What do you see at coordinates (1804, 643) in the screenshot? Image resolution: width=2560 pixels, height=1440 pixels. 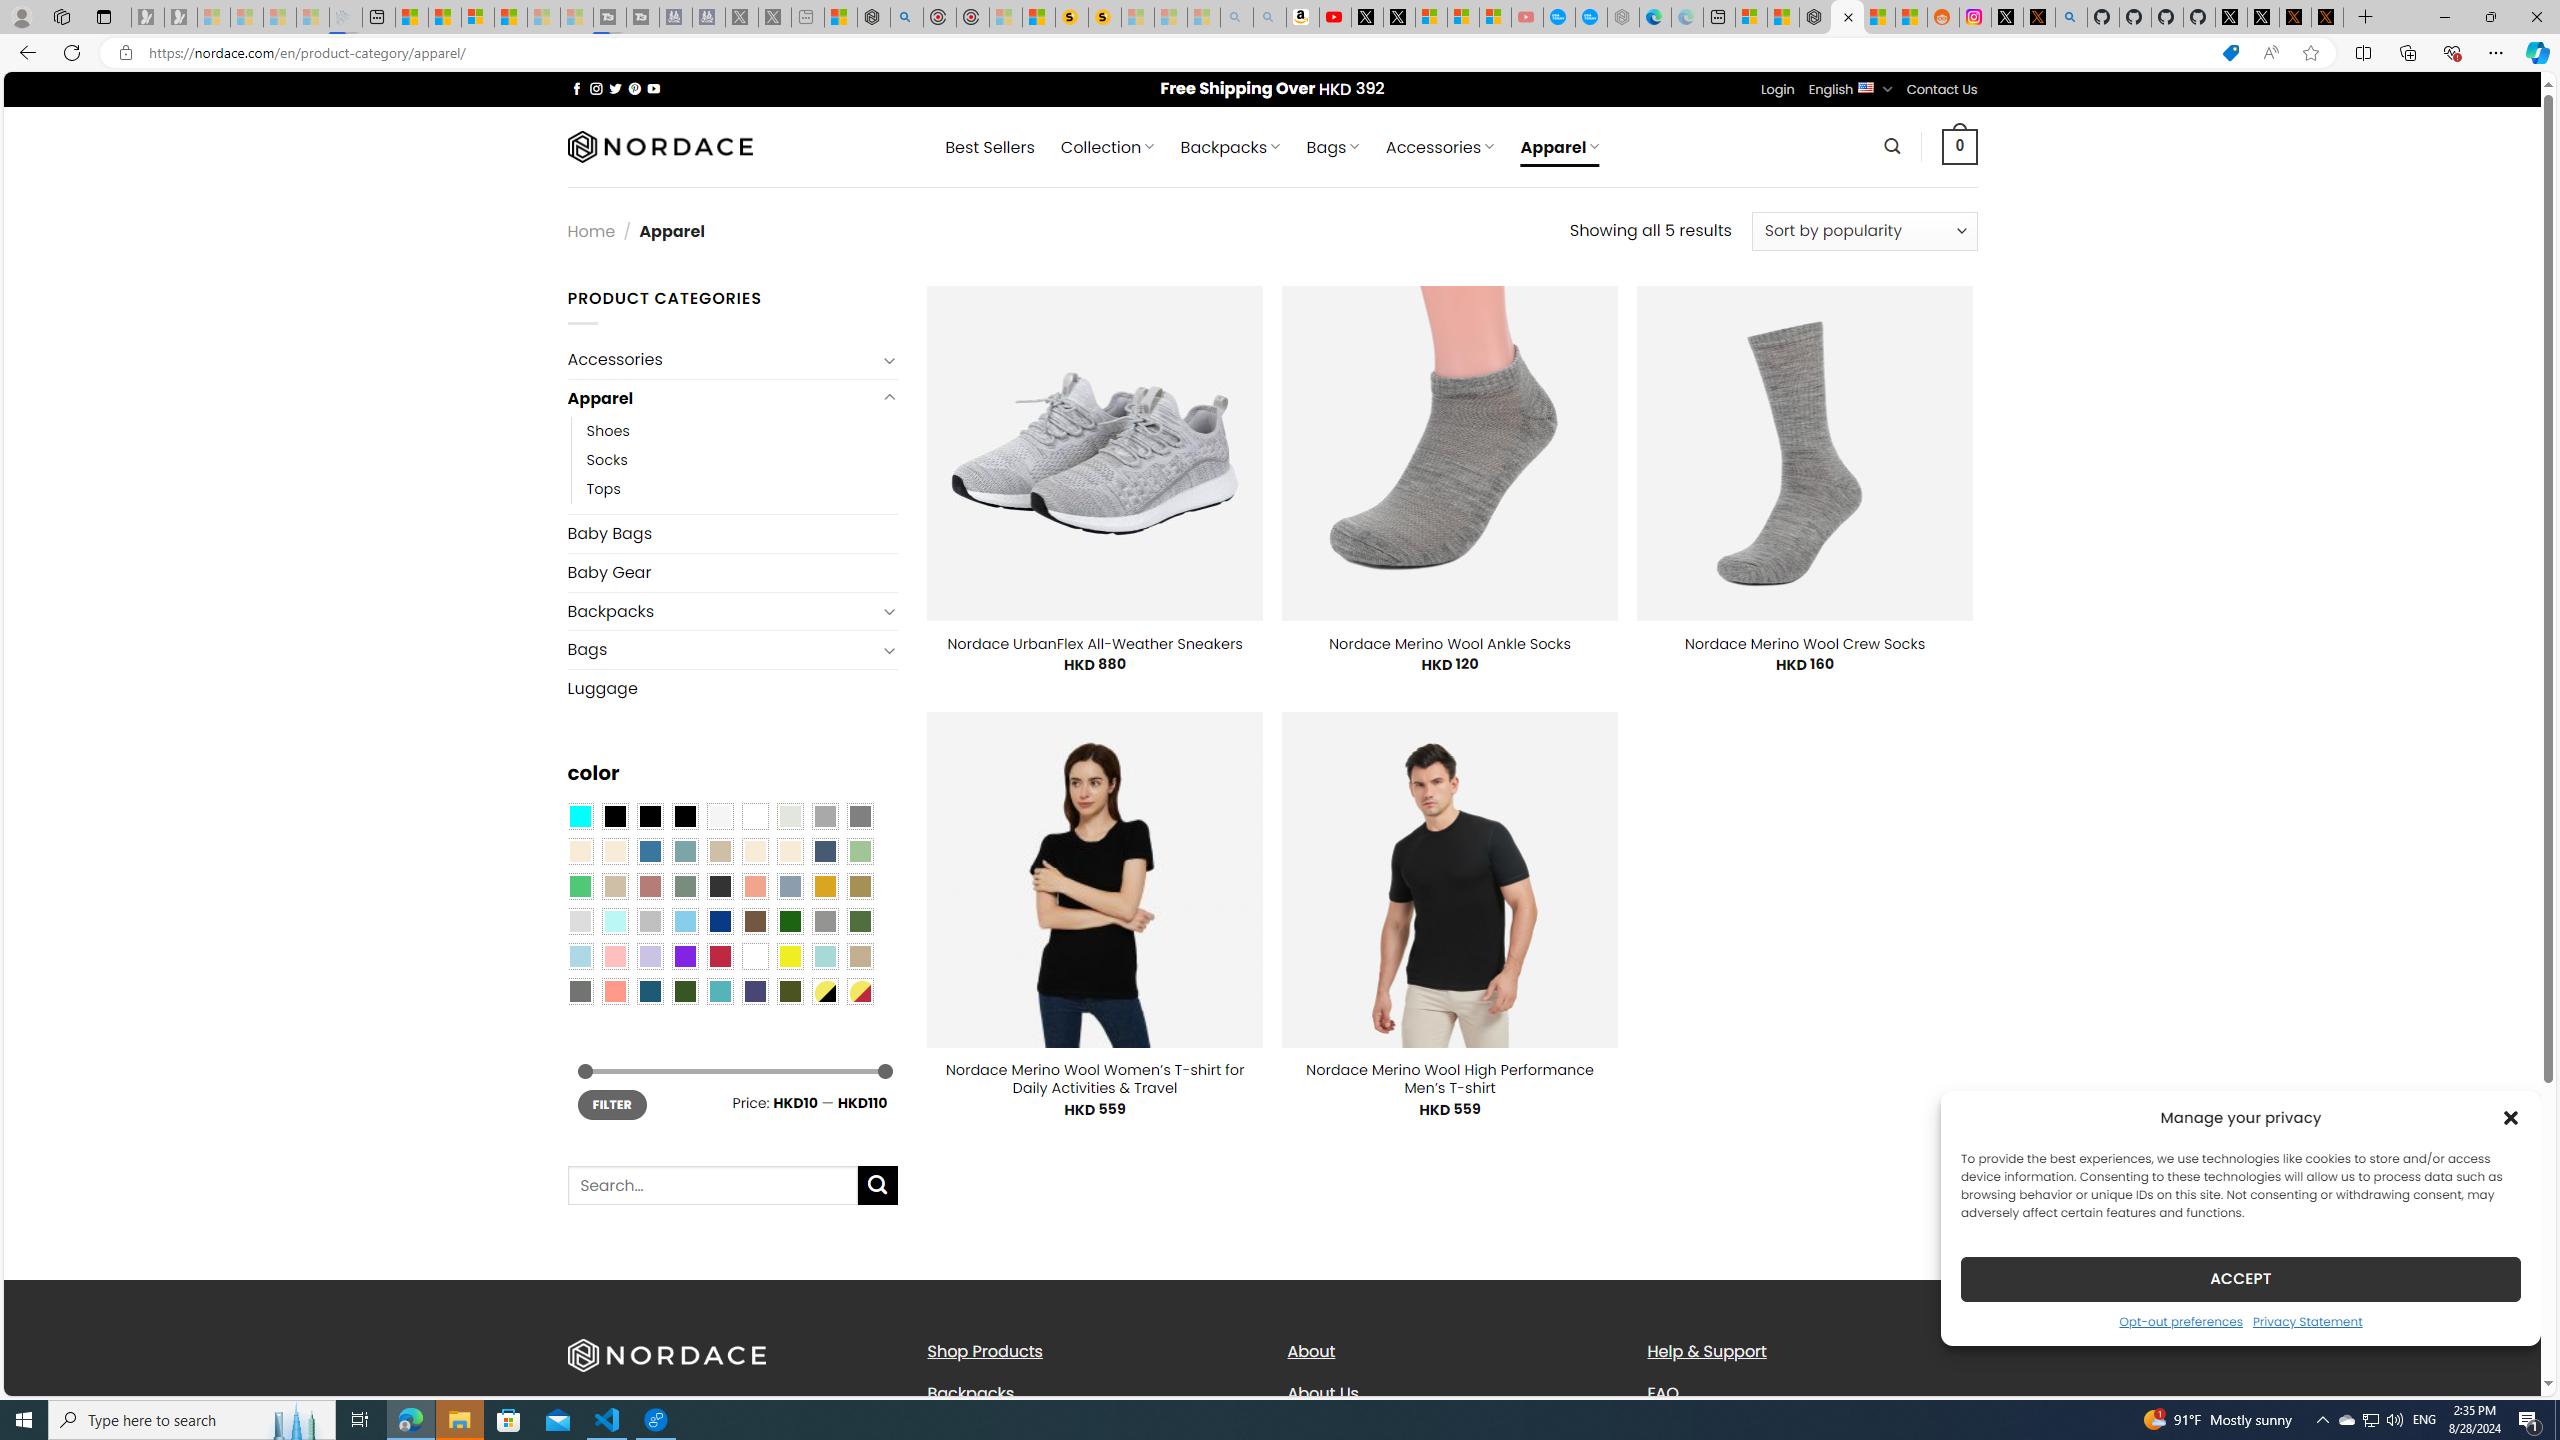 I see `Nordace Merino Wool Crew Socks` at bounding box center [1804, 643].